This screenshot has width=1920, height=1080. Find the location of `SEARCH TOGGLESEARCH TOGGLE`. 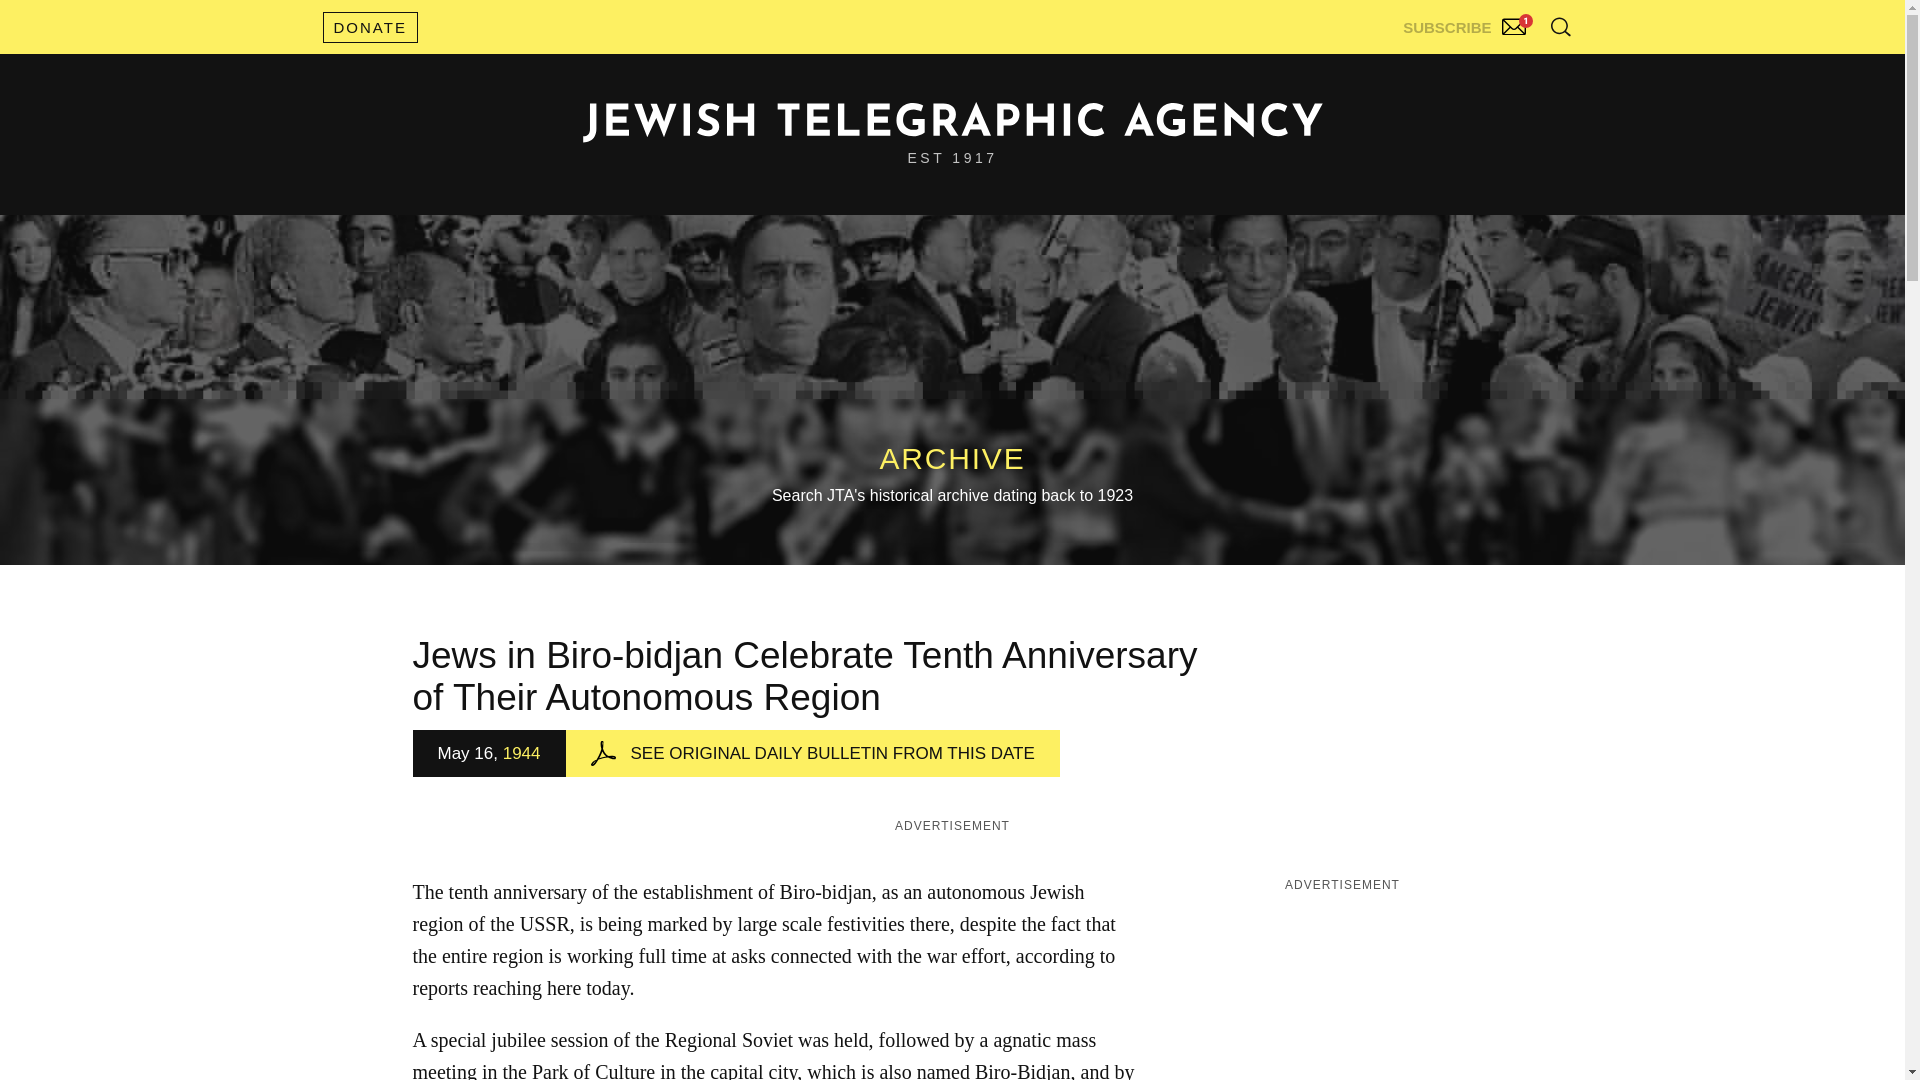

SEARCH TOGGLESEARCH TOGGLE is located at coordinates (1560, 26).